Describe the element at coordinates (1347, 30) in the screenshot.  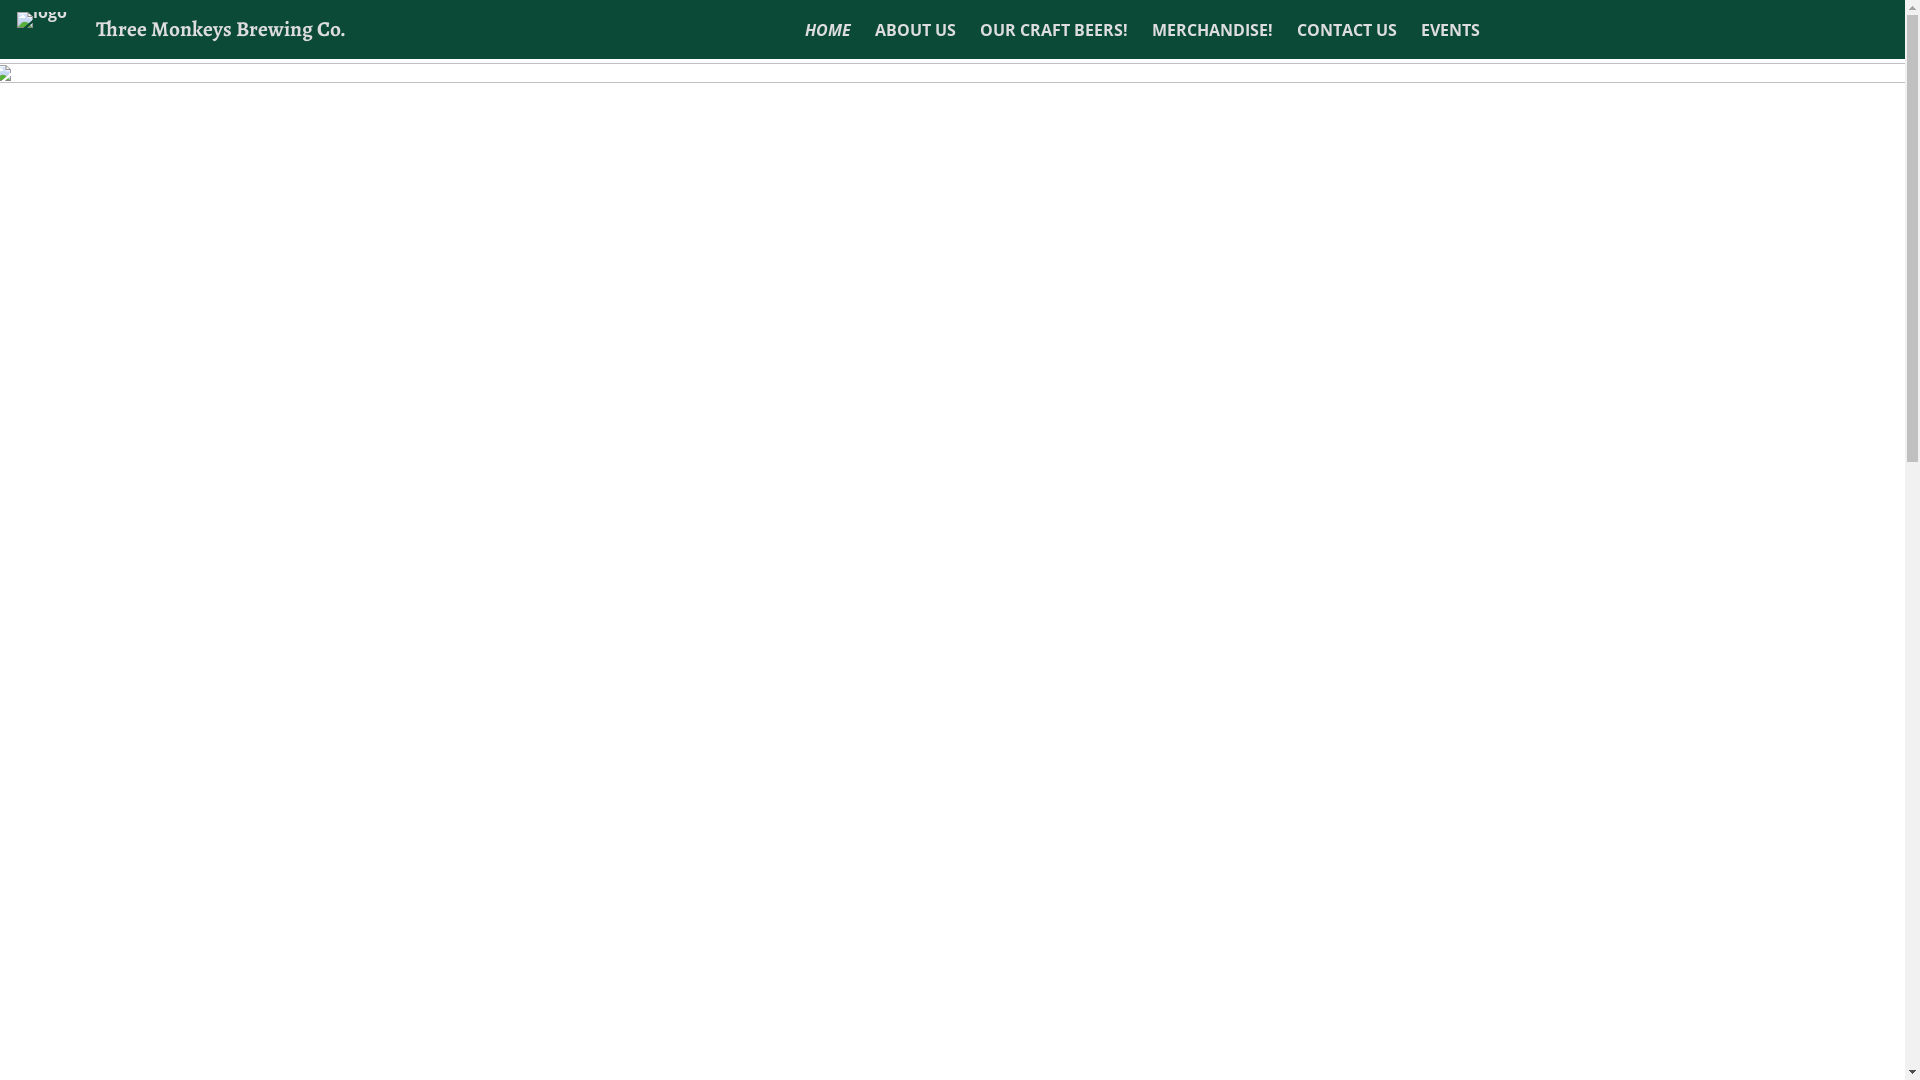
I see `CONTACT US` at that location.